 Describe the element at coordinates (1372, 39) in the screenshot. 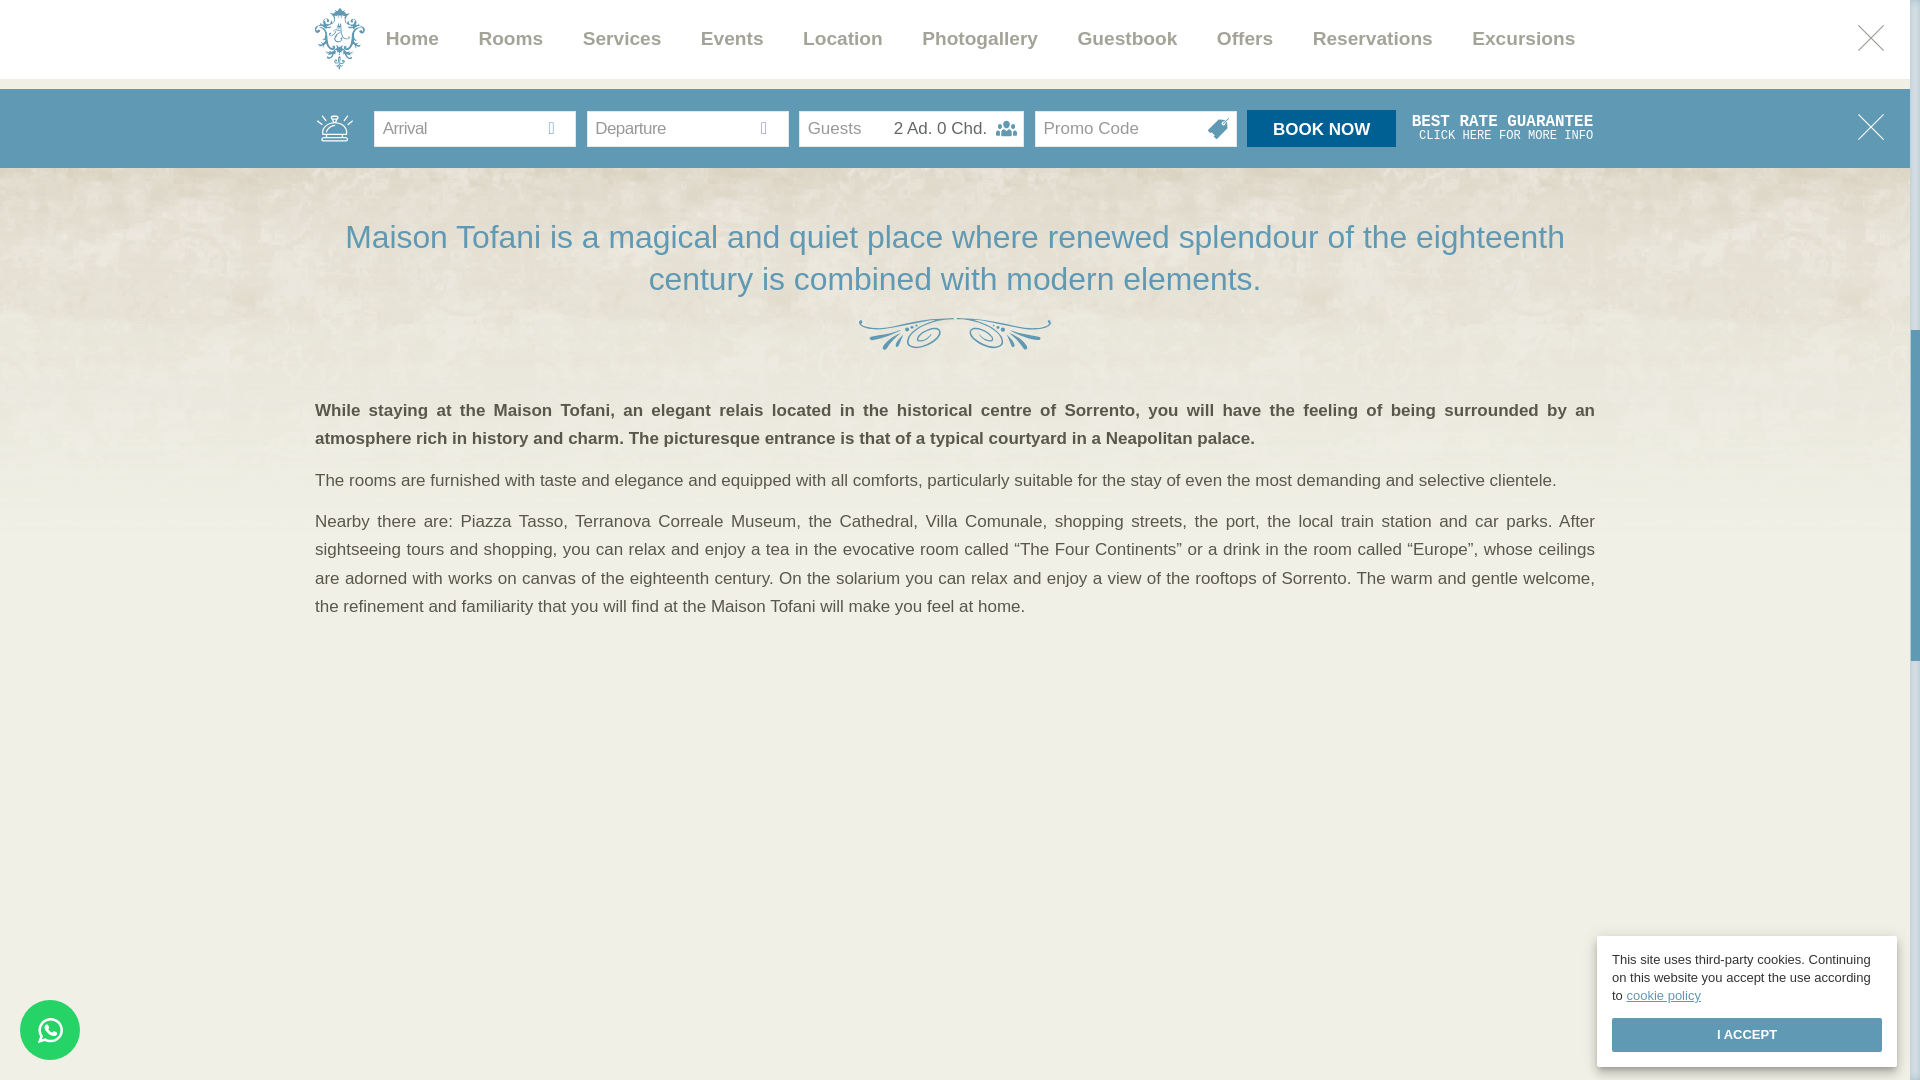

I see `Excursions` at that location.